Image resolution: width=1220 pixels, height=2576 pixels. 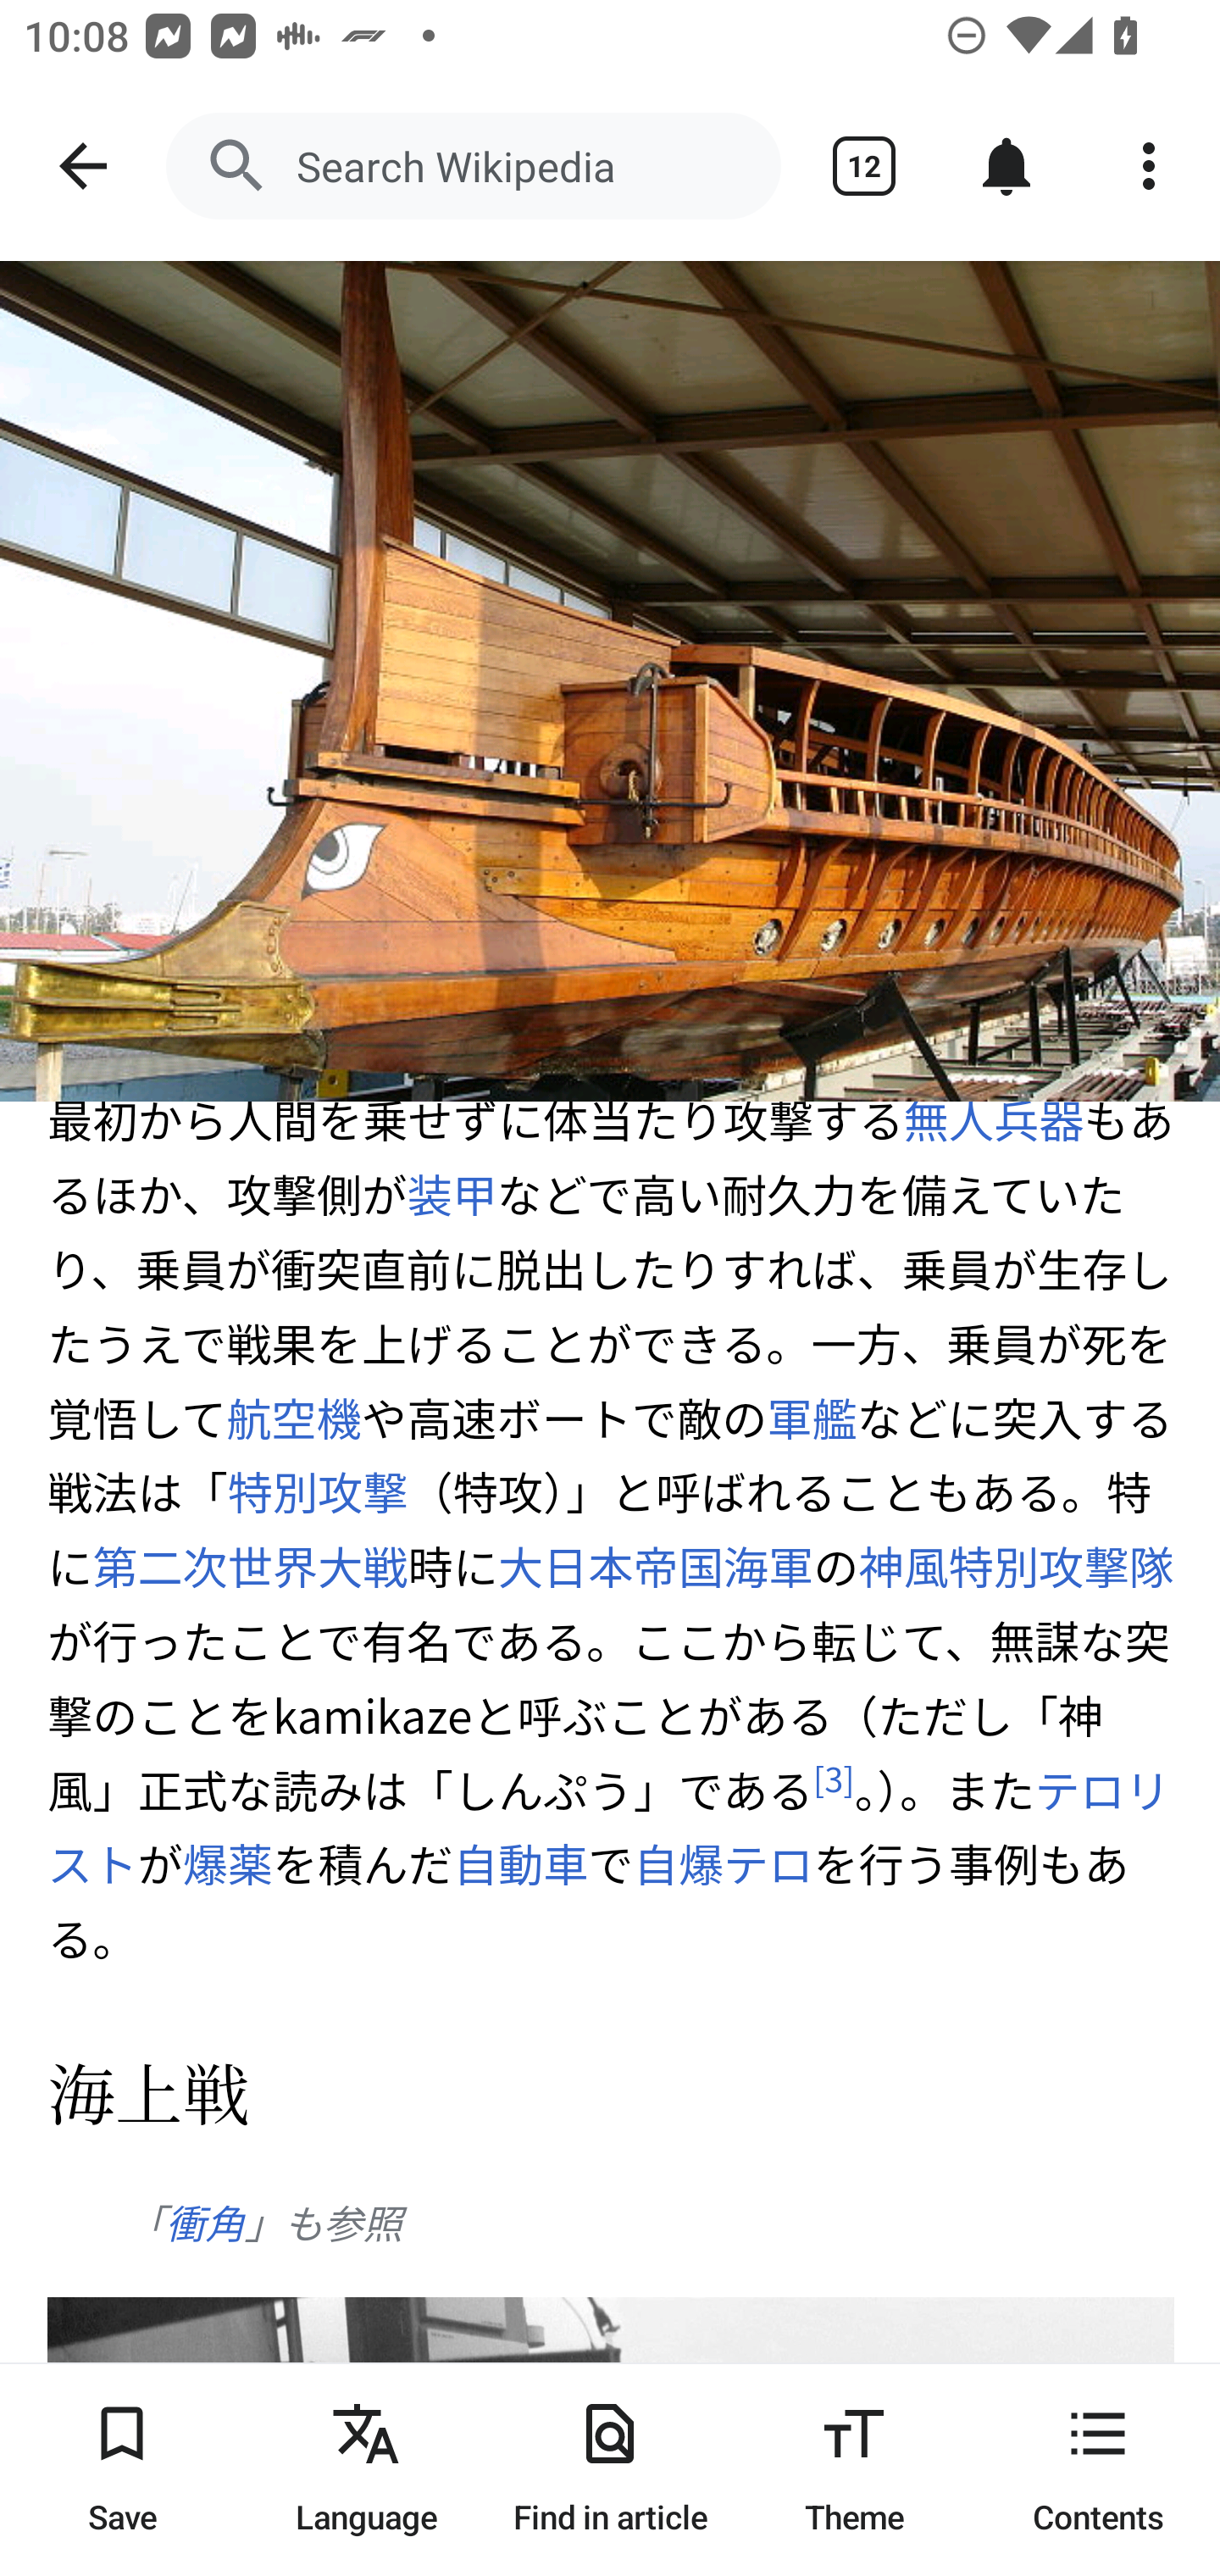 I want to click on Show tabs 12, so click(x=864, y=166).